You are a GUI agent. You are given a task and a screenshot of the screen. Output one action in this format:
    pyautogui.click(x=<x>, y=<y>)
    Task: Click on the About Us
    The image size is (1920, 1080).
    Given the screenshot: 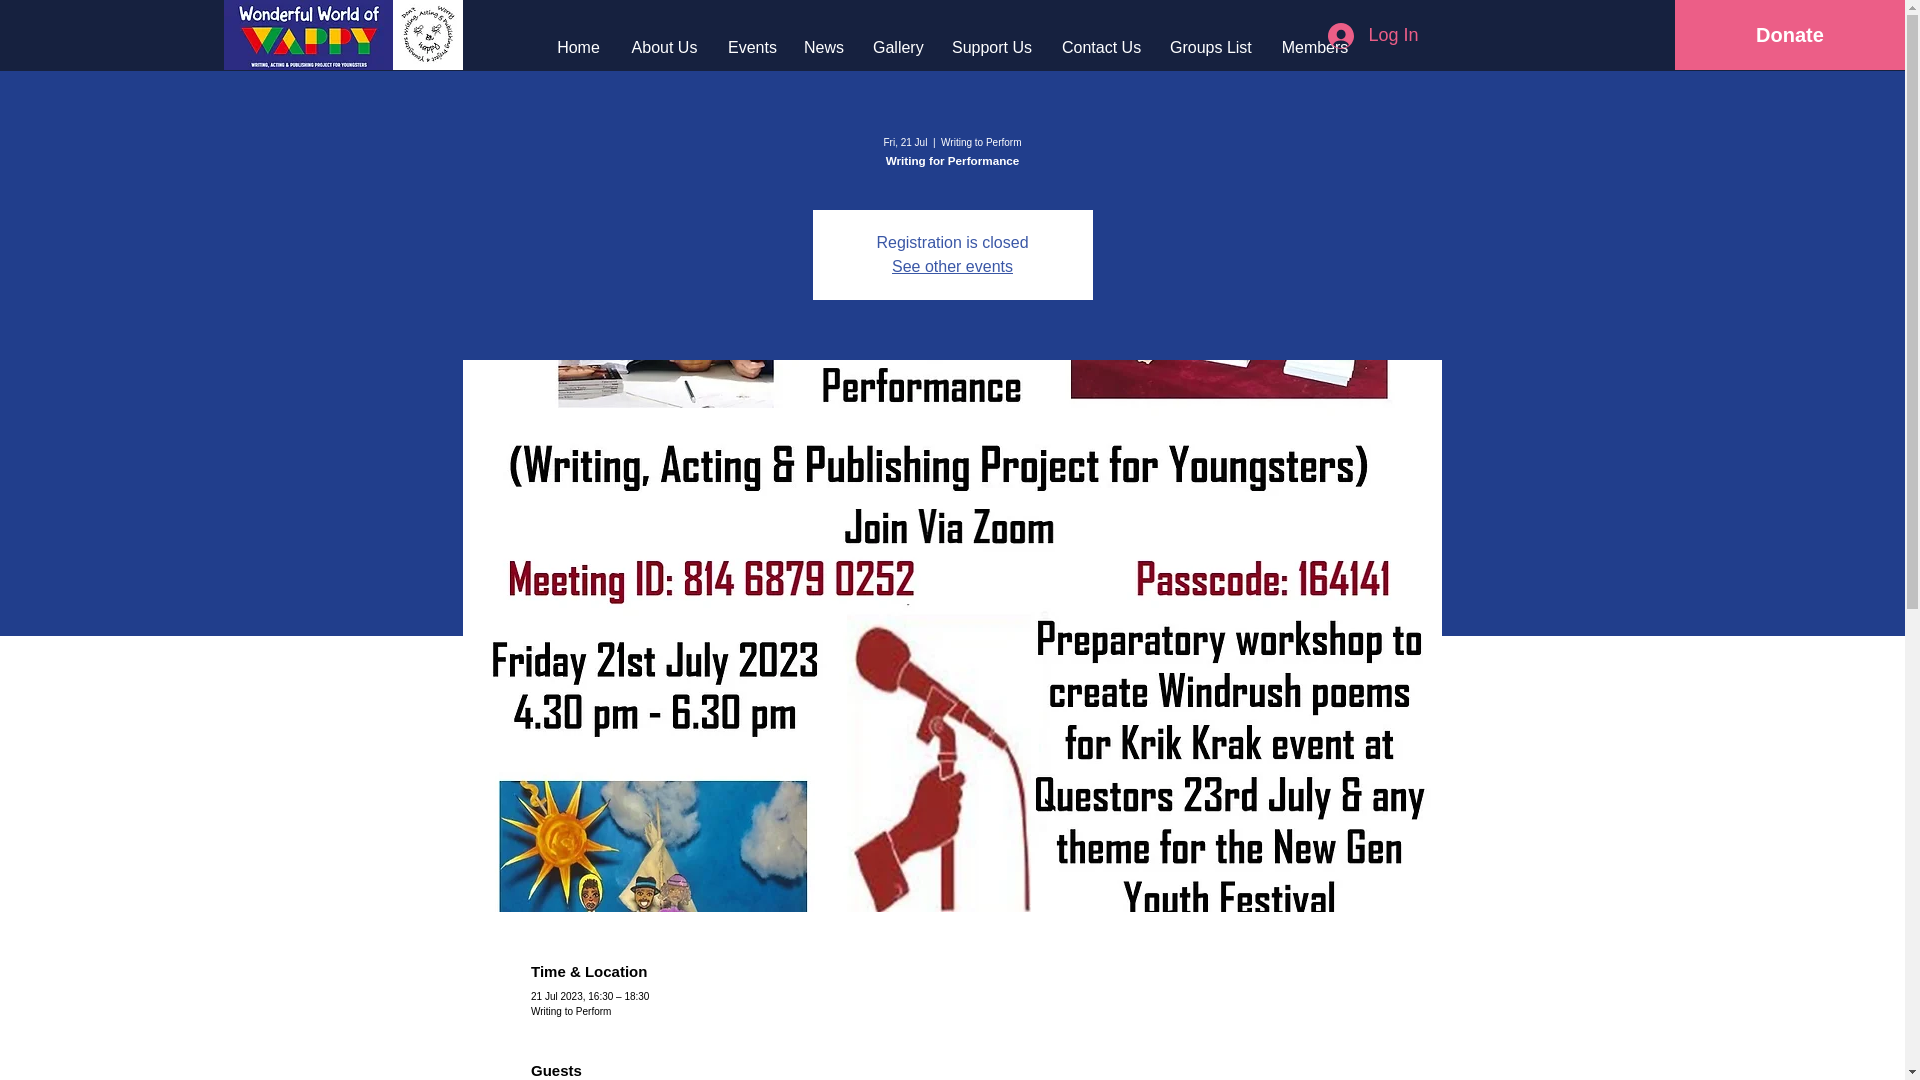 What is the action you would take?
    pyautogui.click(x=664, y=47)
    